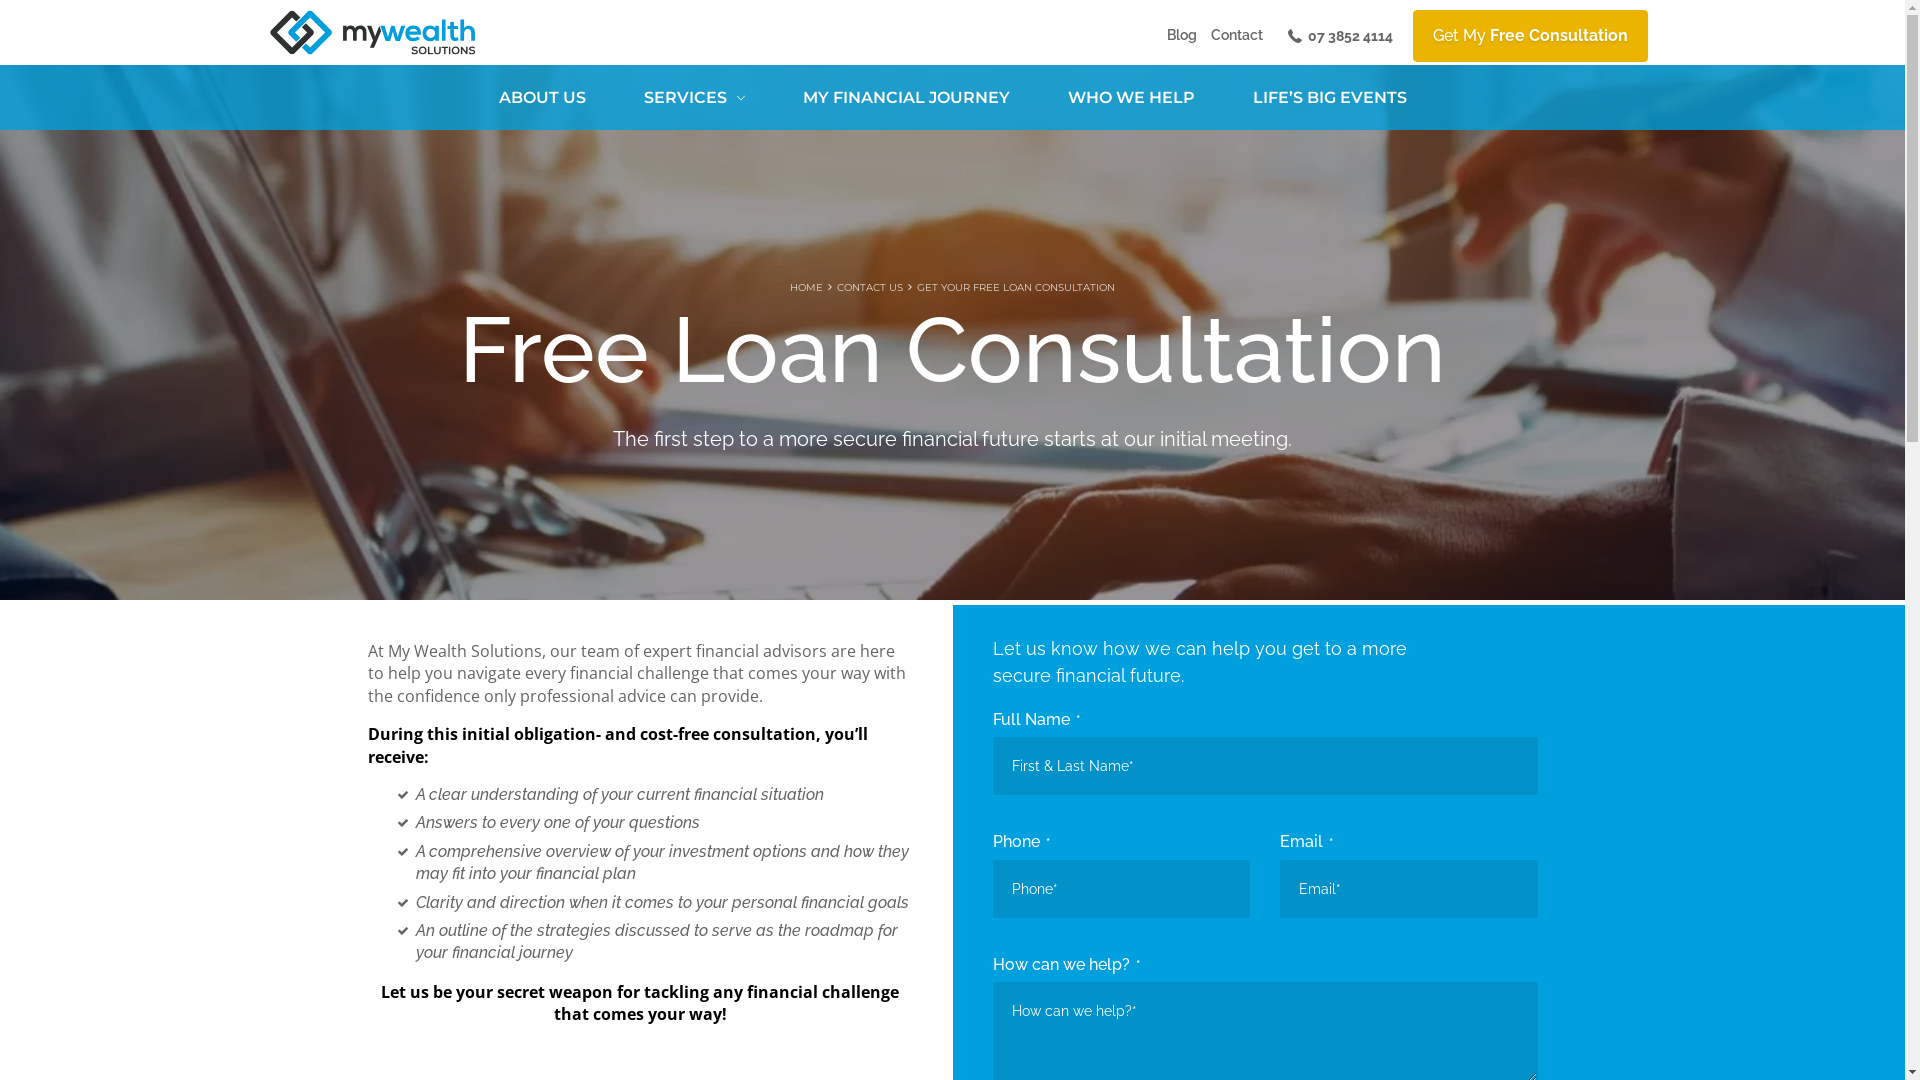 The width and height of the screenshot is (1920, 1080). I want to click on ABOUT US, so click(542, 98).